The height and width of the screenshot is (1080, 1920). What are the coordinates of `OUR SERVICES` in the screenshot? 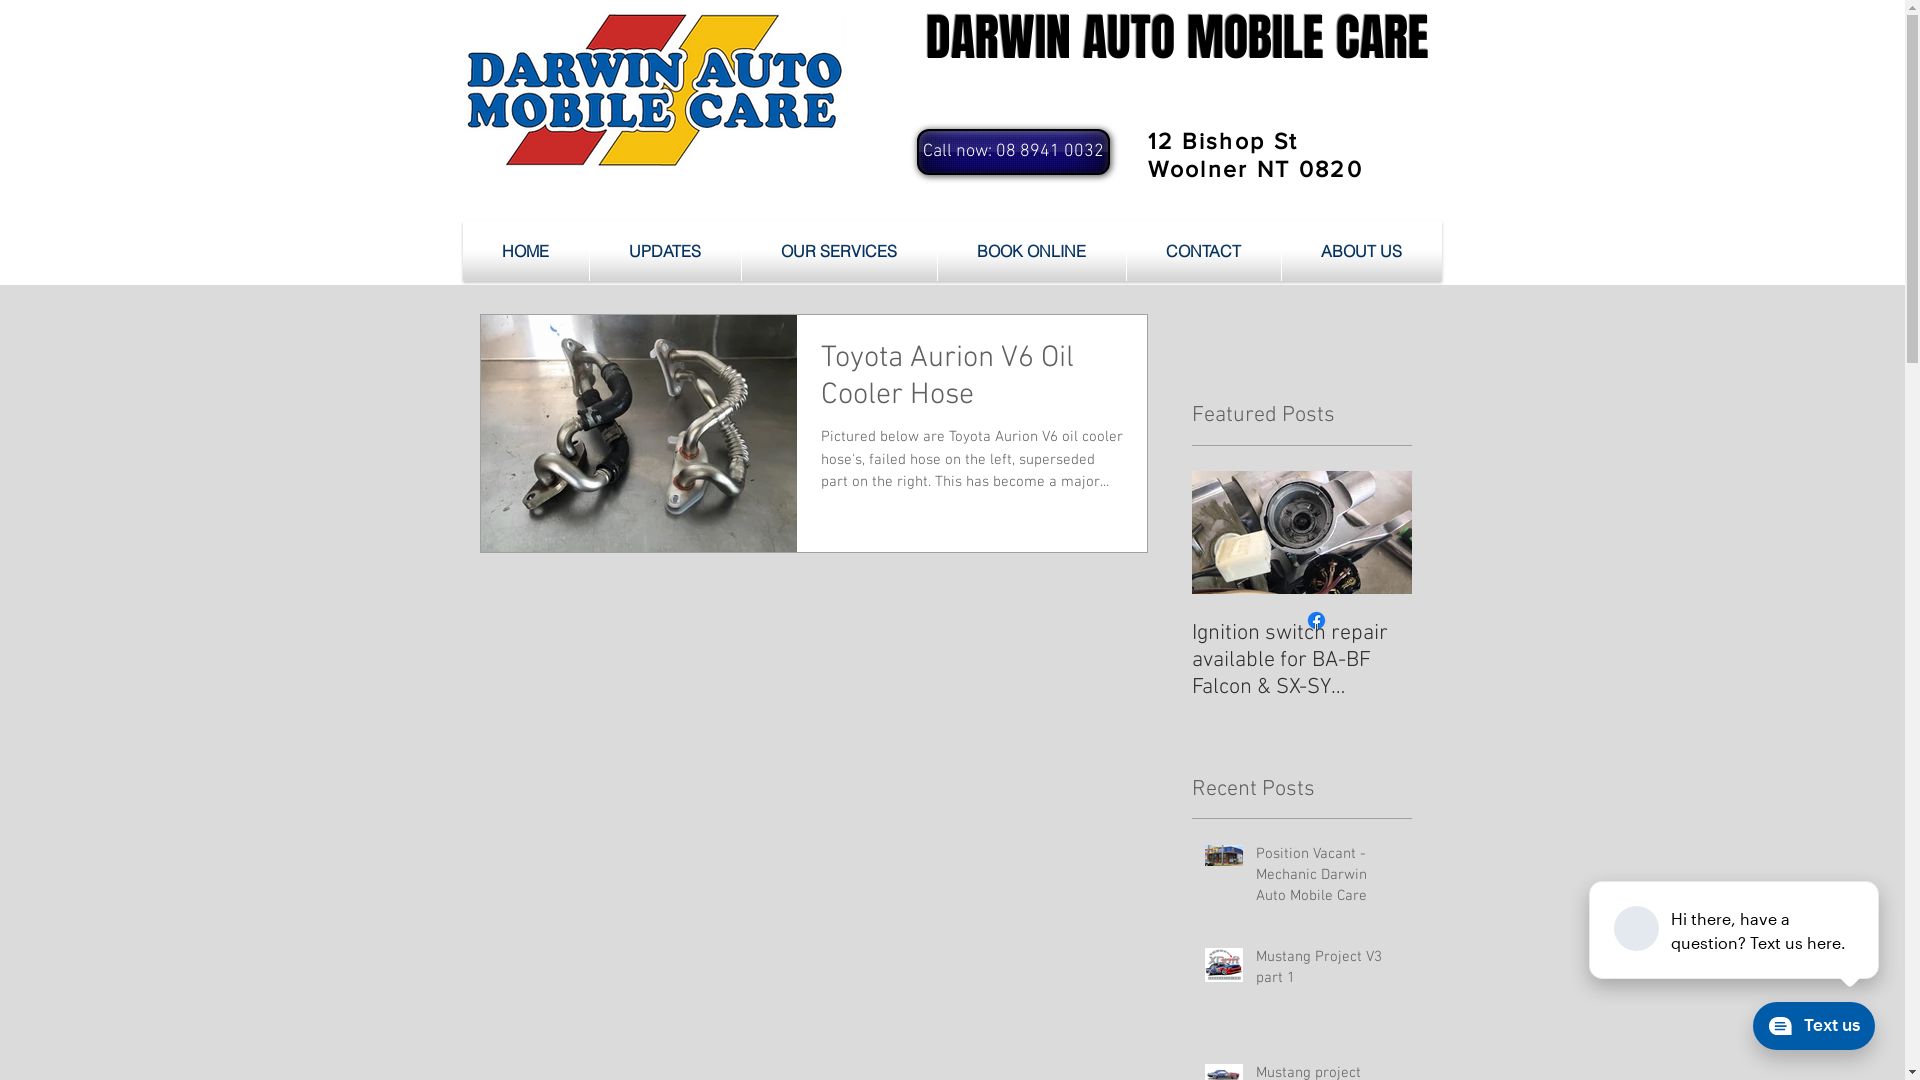 It's located at (840, 251).